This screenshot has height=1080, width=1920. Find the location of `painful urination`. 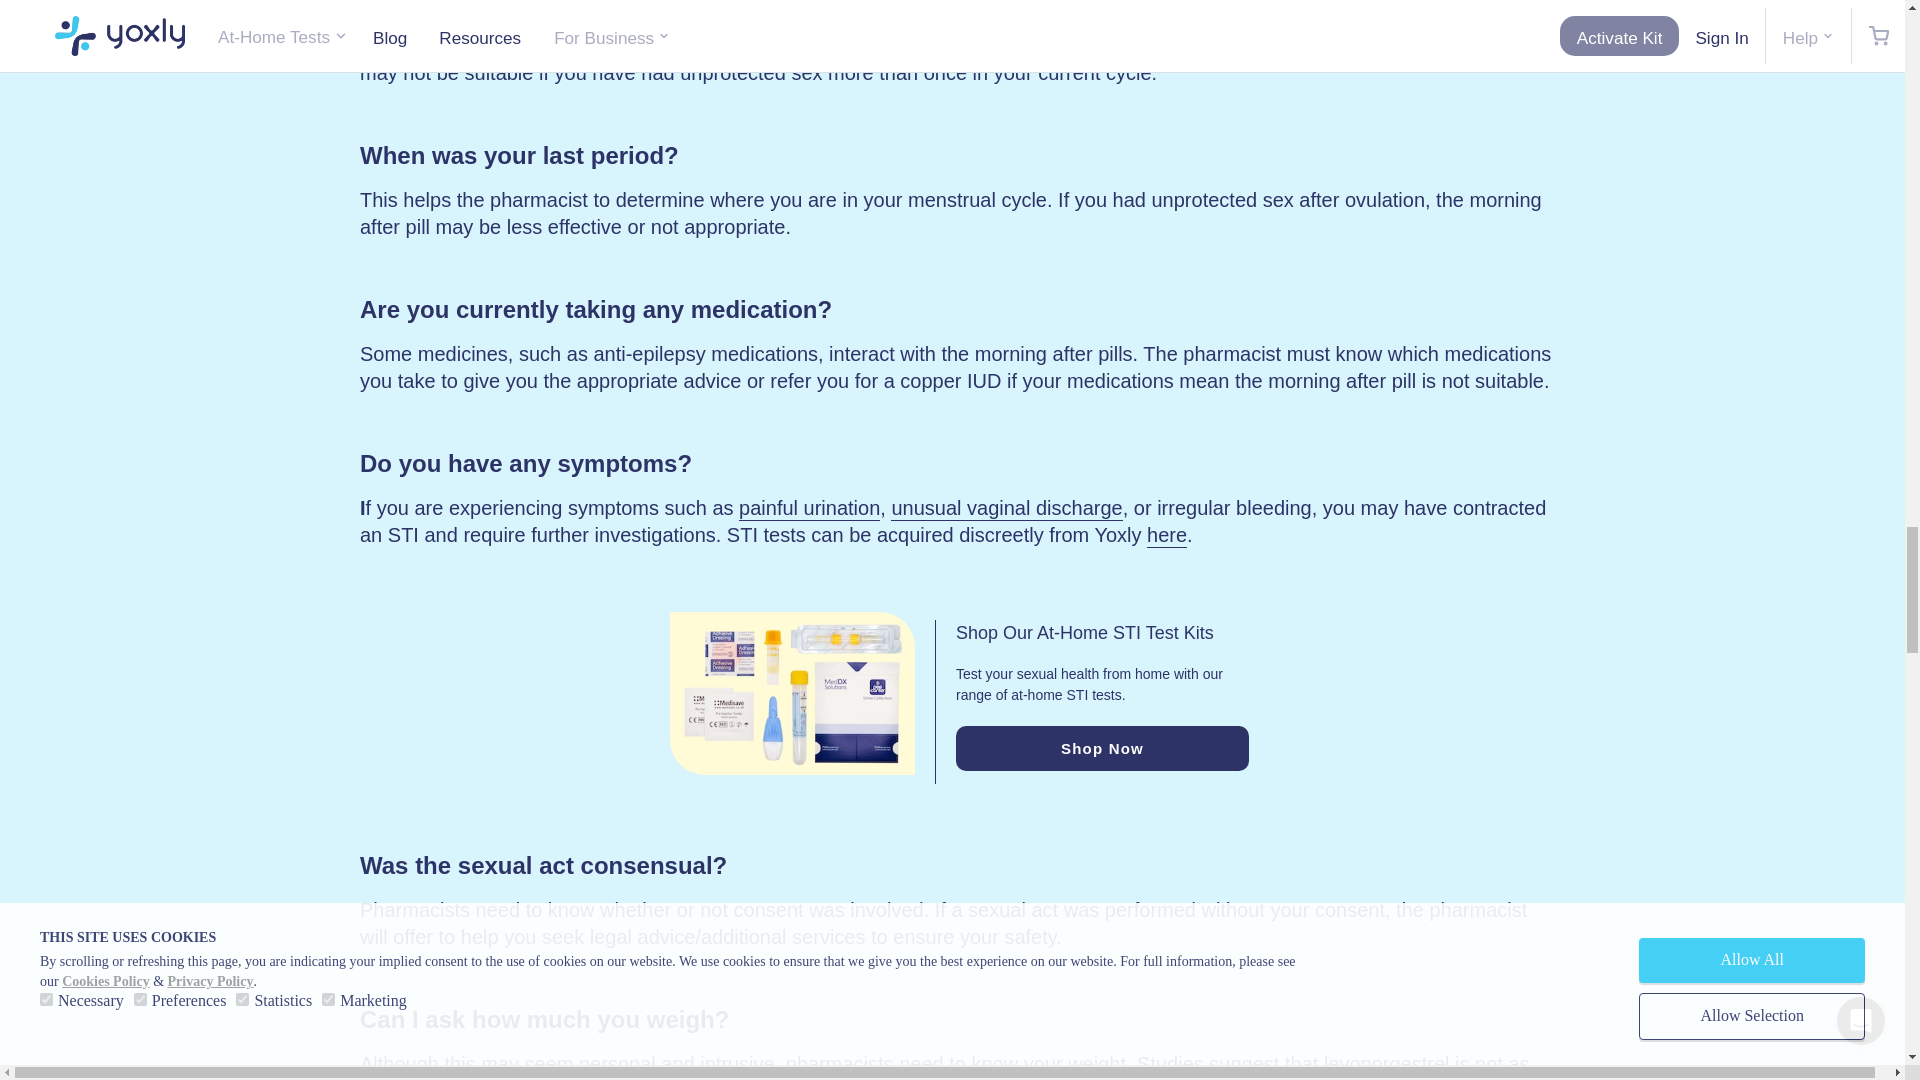

painful urination is located at coordinates (809, 508).